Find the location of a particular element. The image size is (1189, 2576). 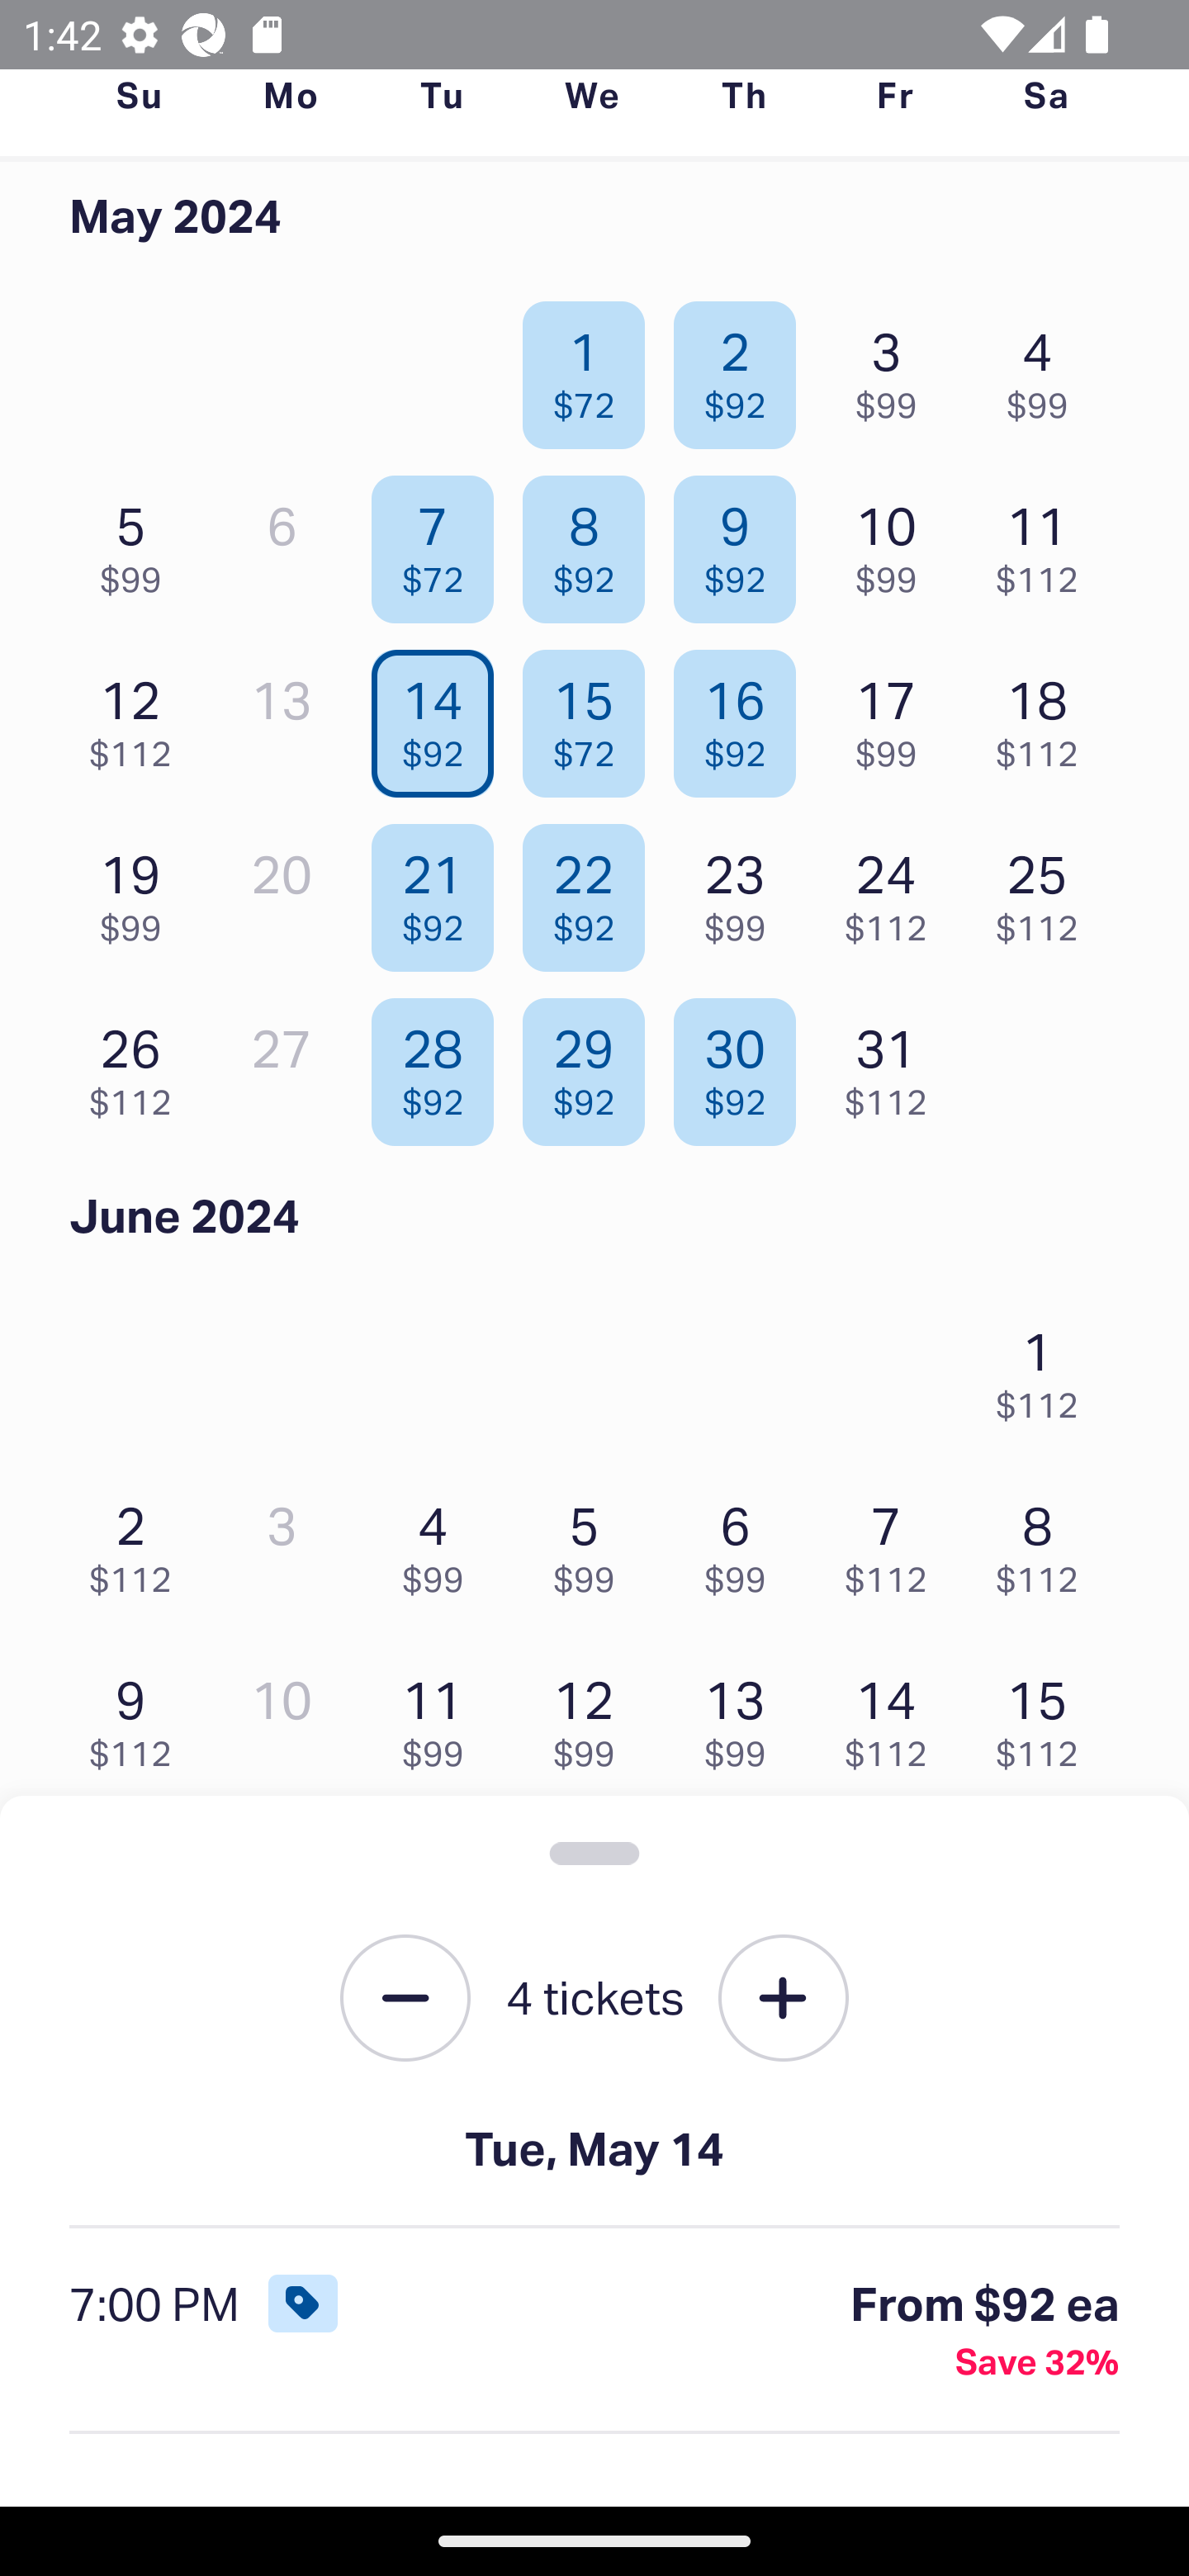

1 $72 is located at coordinates (593, 367).